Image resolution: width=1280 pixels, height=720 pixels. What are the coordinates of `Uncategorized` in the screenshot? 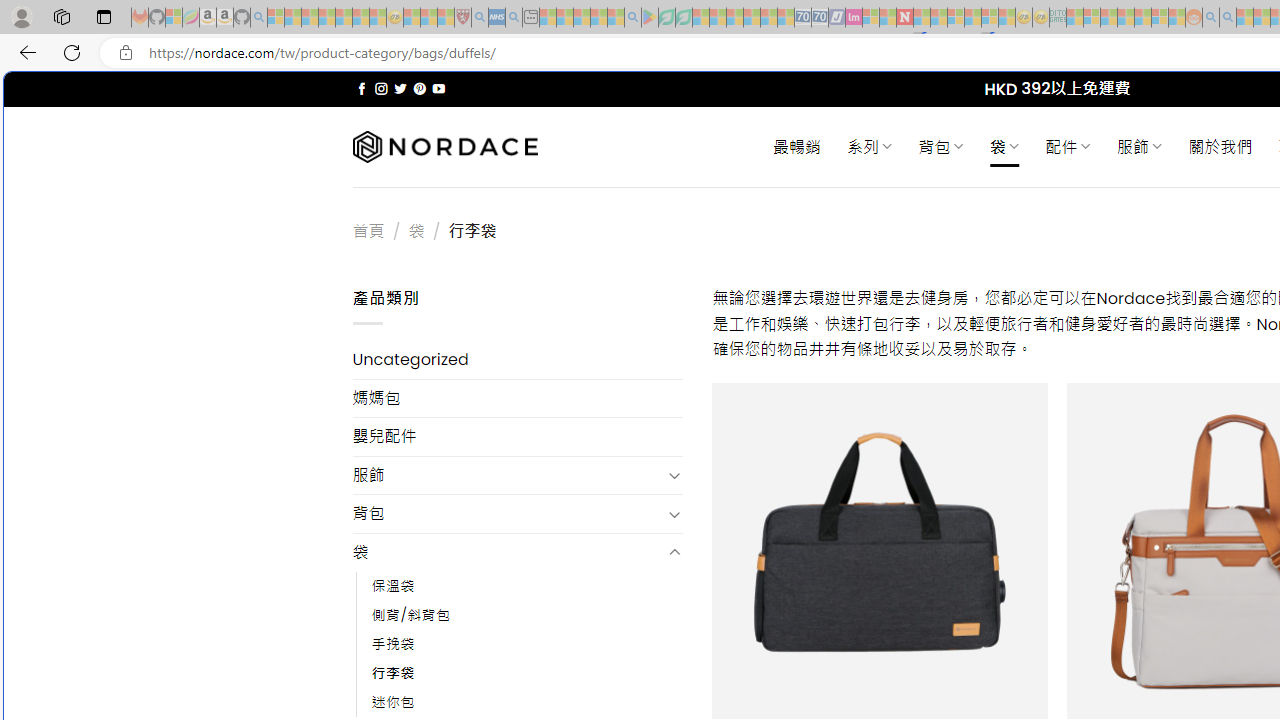 It's located at (518, 360).